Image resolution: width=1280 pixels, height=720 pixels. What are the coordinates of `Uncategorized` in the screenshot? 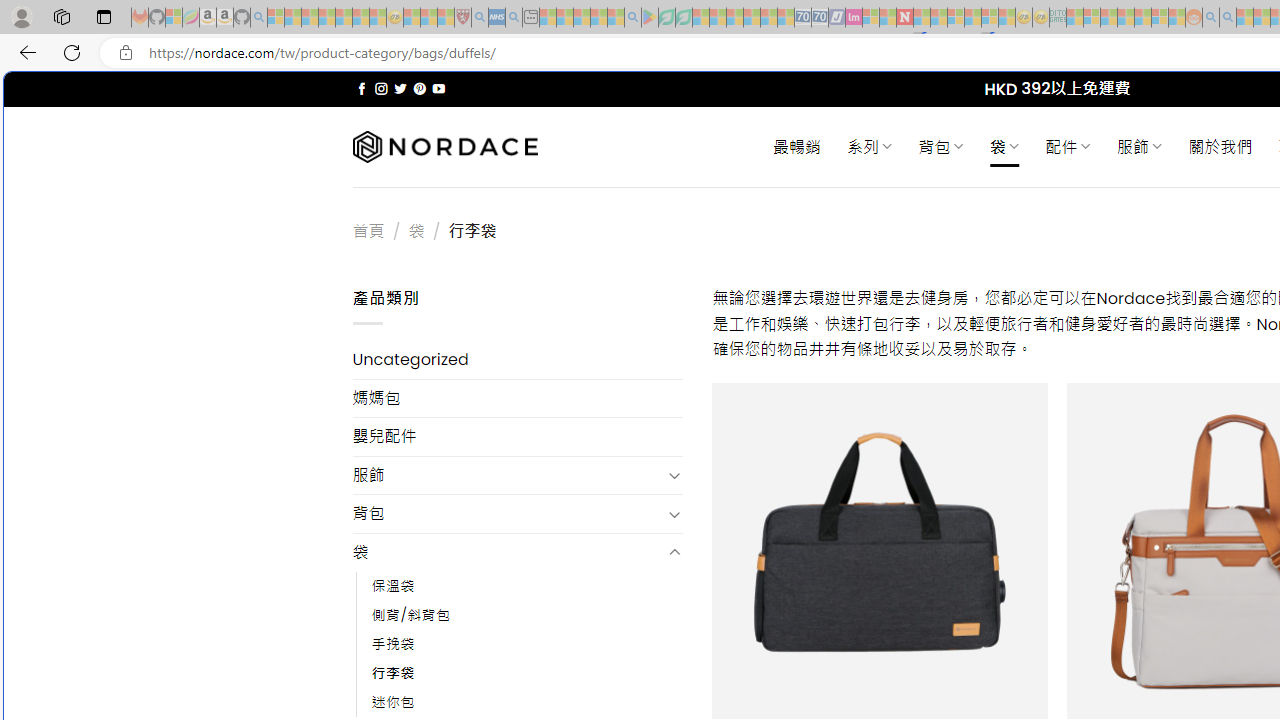 It's located at (518, 360).